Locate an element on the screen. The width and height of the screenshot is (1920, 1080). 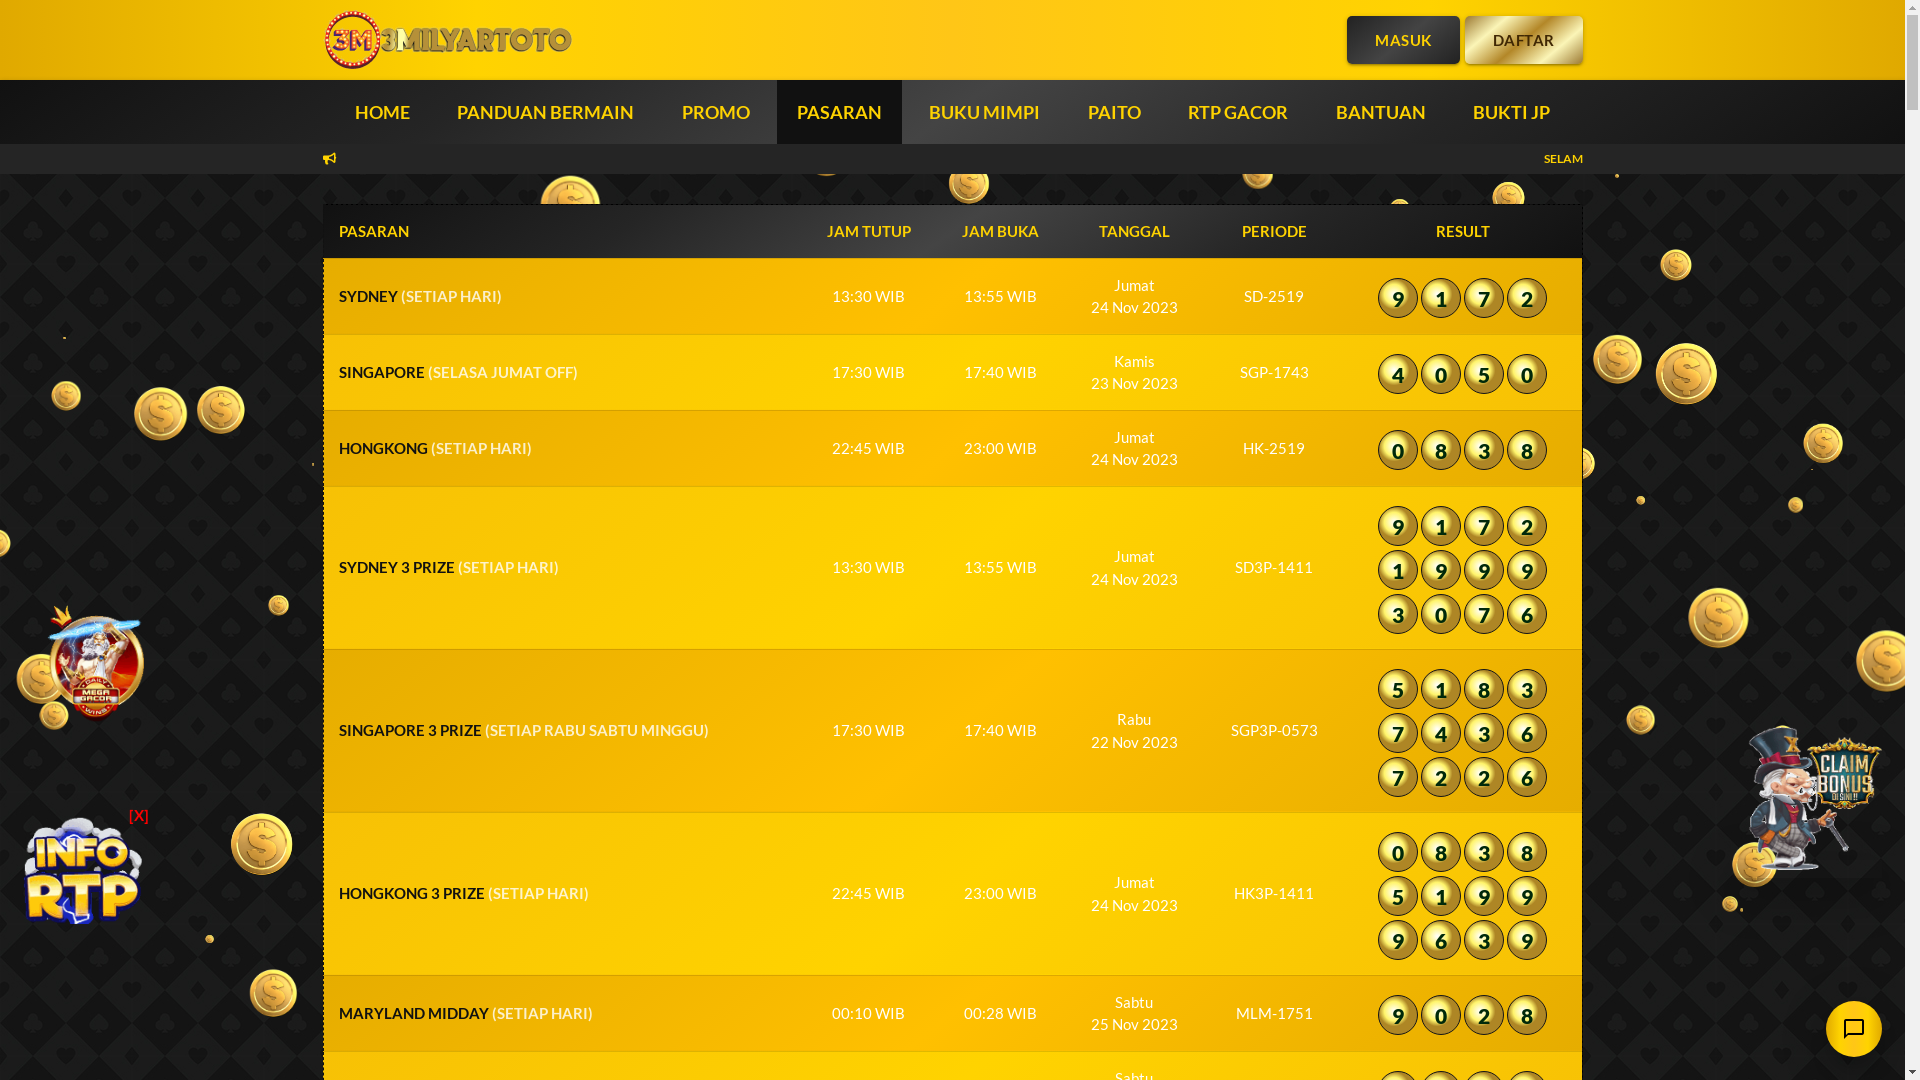
PAITO is located at coordinates (1114, 112).